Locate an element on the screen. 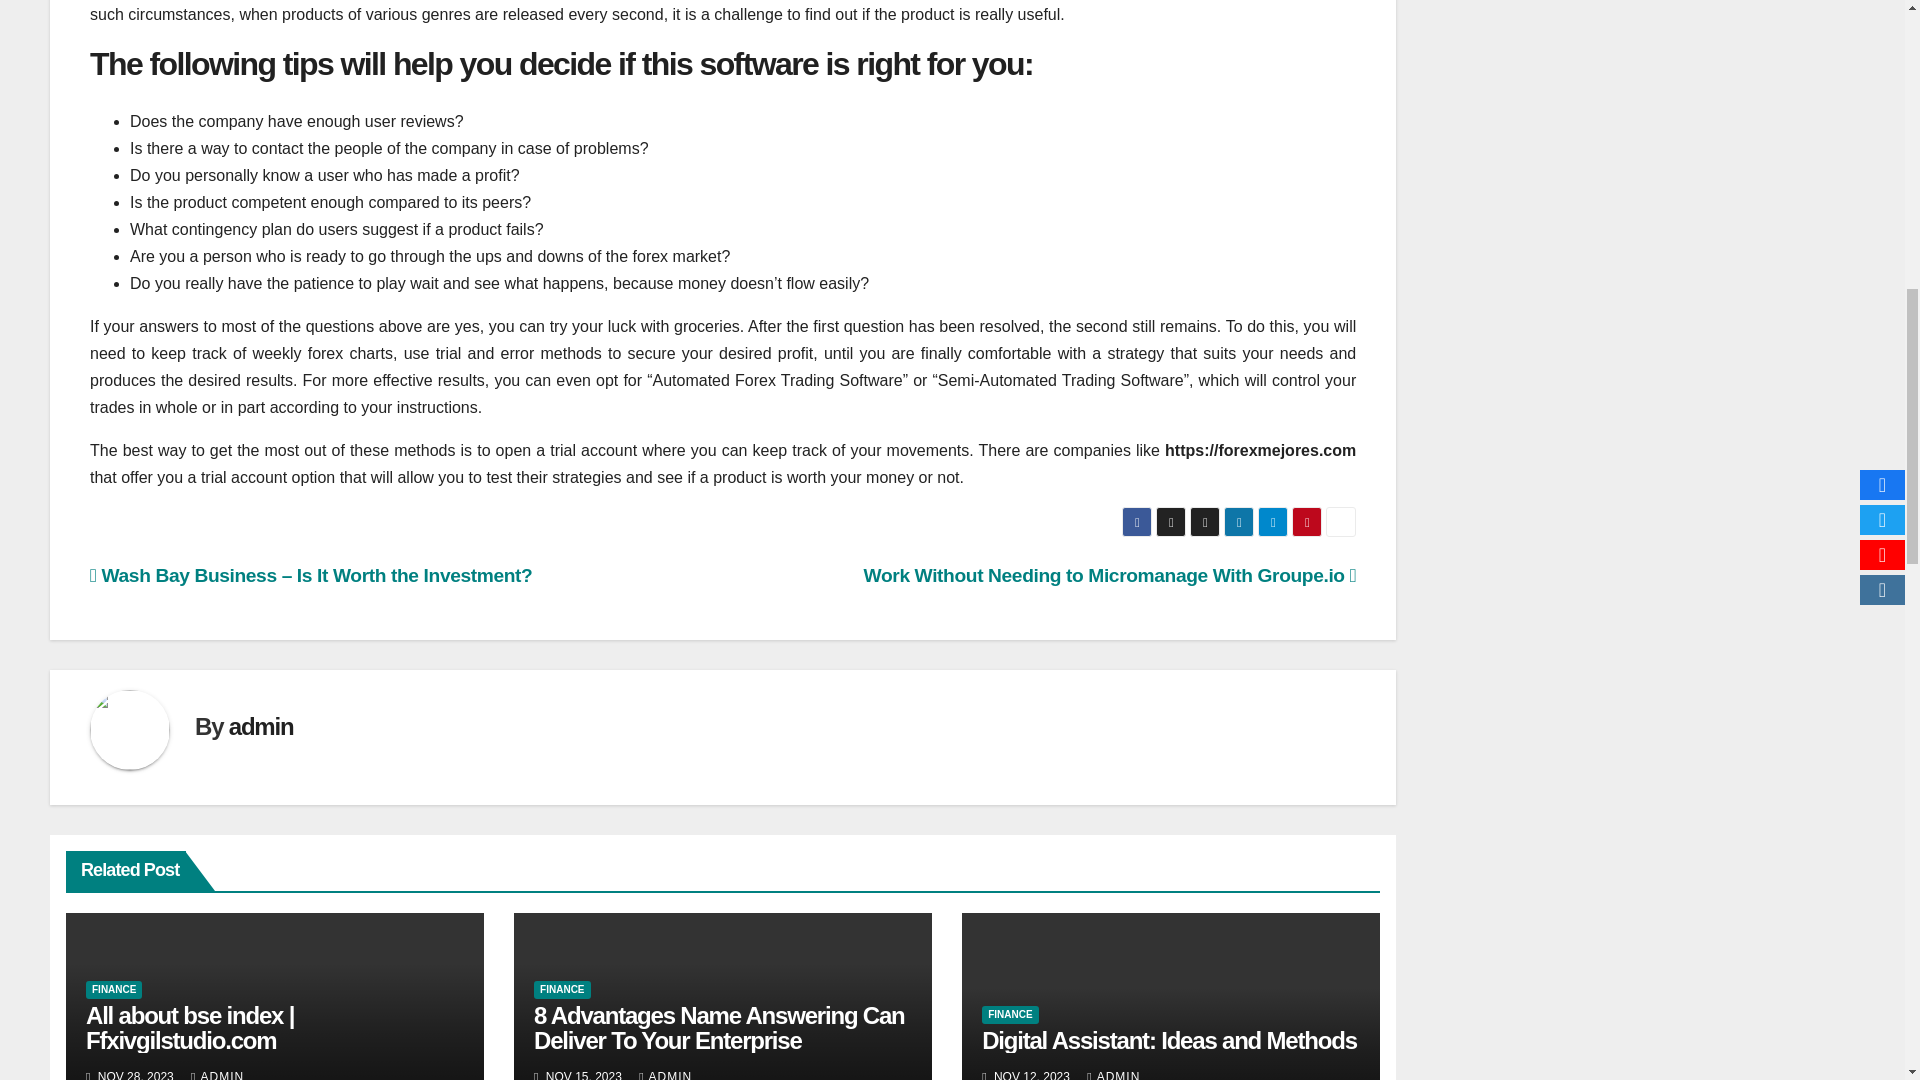 The height and width of the screenshot is (1080, 1920). FINANCE is located at coordinates (1010, 1014).